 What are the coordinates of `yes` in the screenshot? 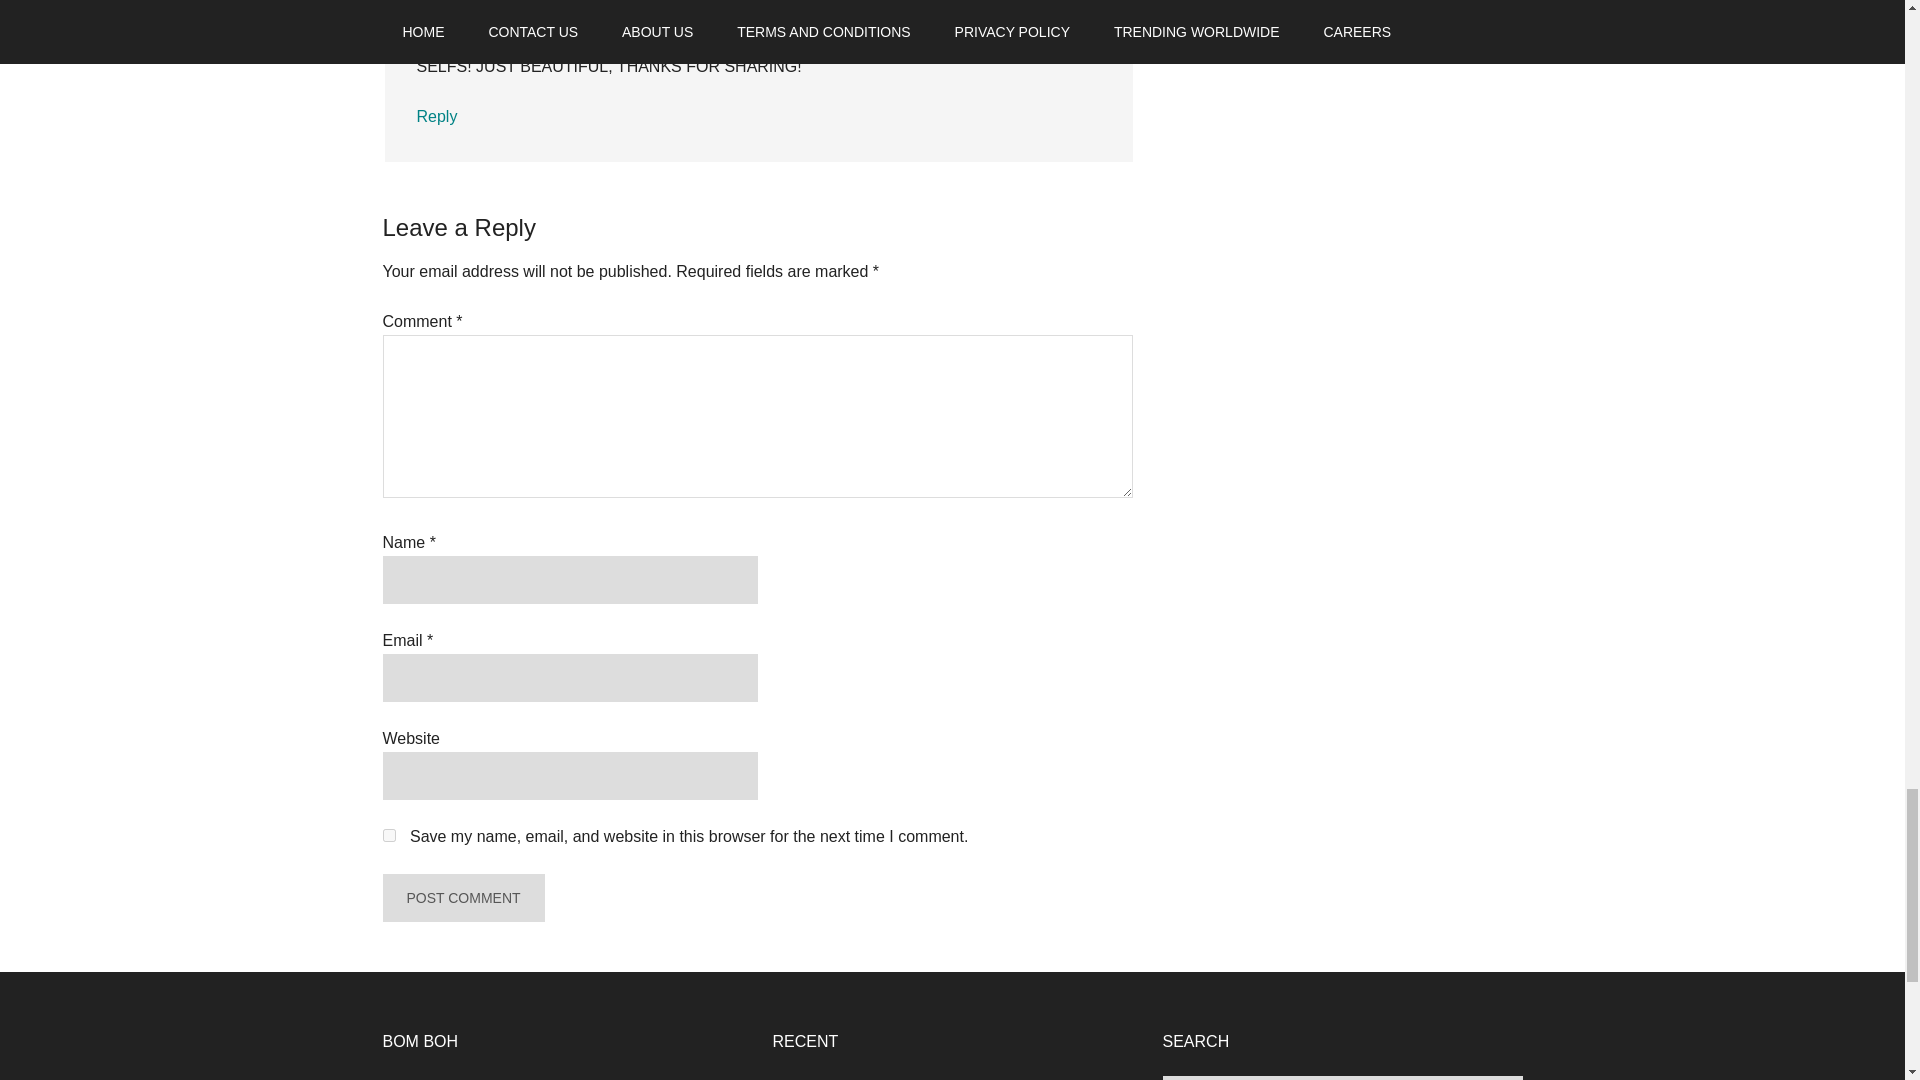 It's located at (388, 836).